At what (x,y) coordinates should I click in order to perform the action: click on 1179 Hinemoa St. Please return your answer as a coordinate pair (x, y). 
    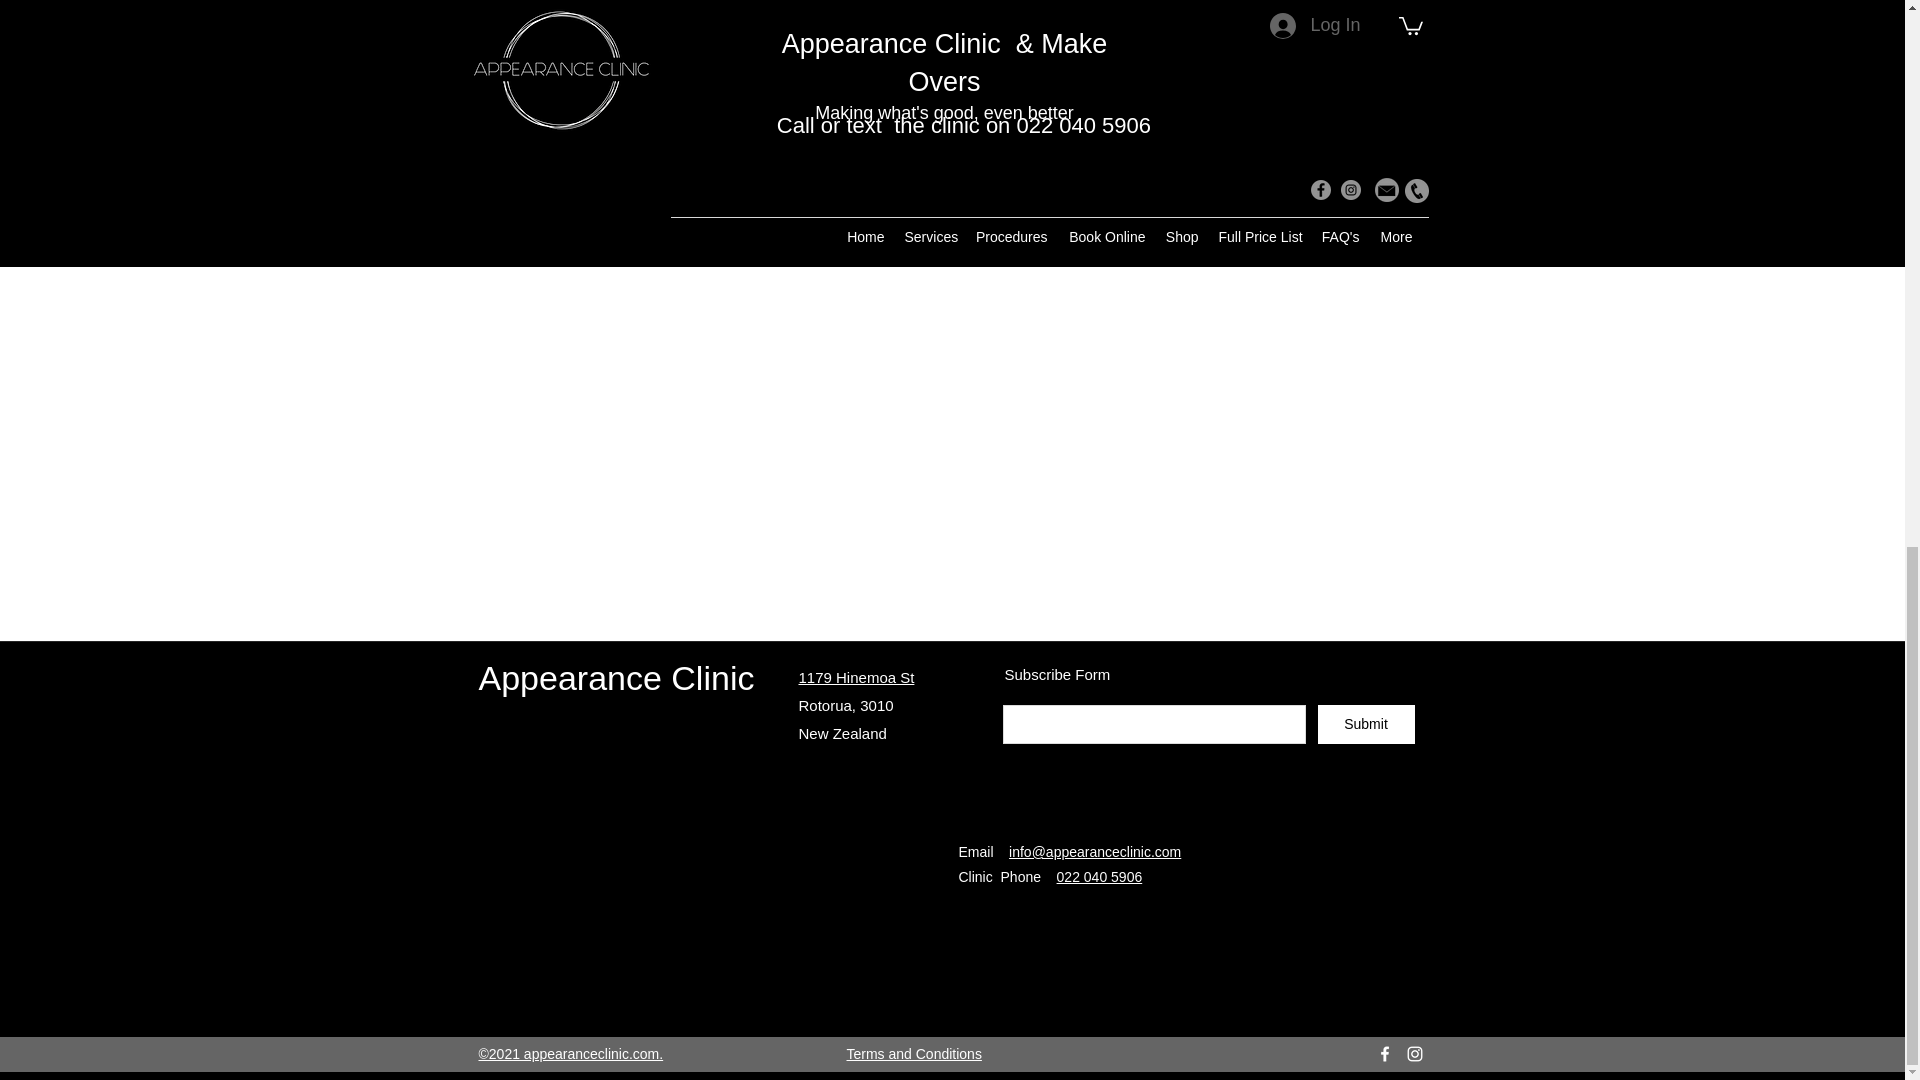
    Looking at the image, I should click on (856, 676).